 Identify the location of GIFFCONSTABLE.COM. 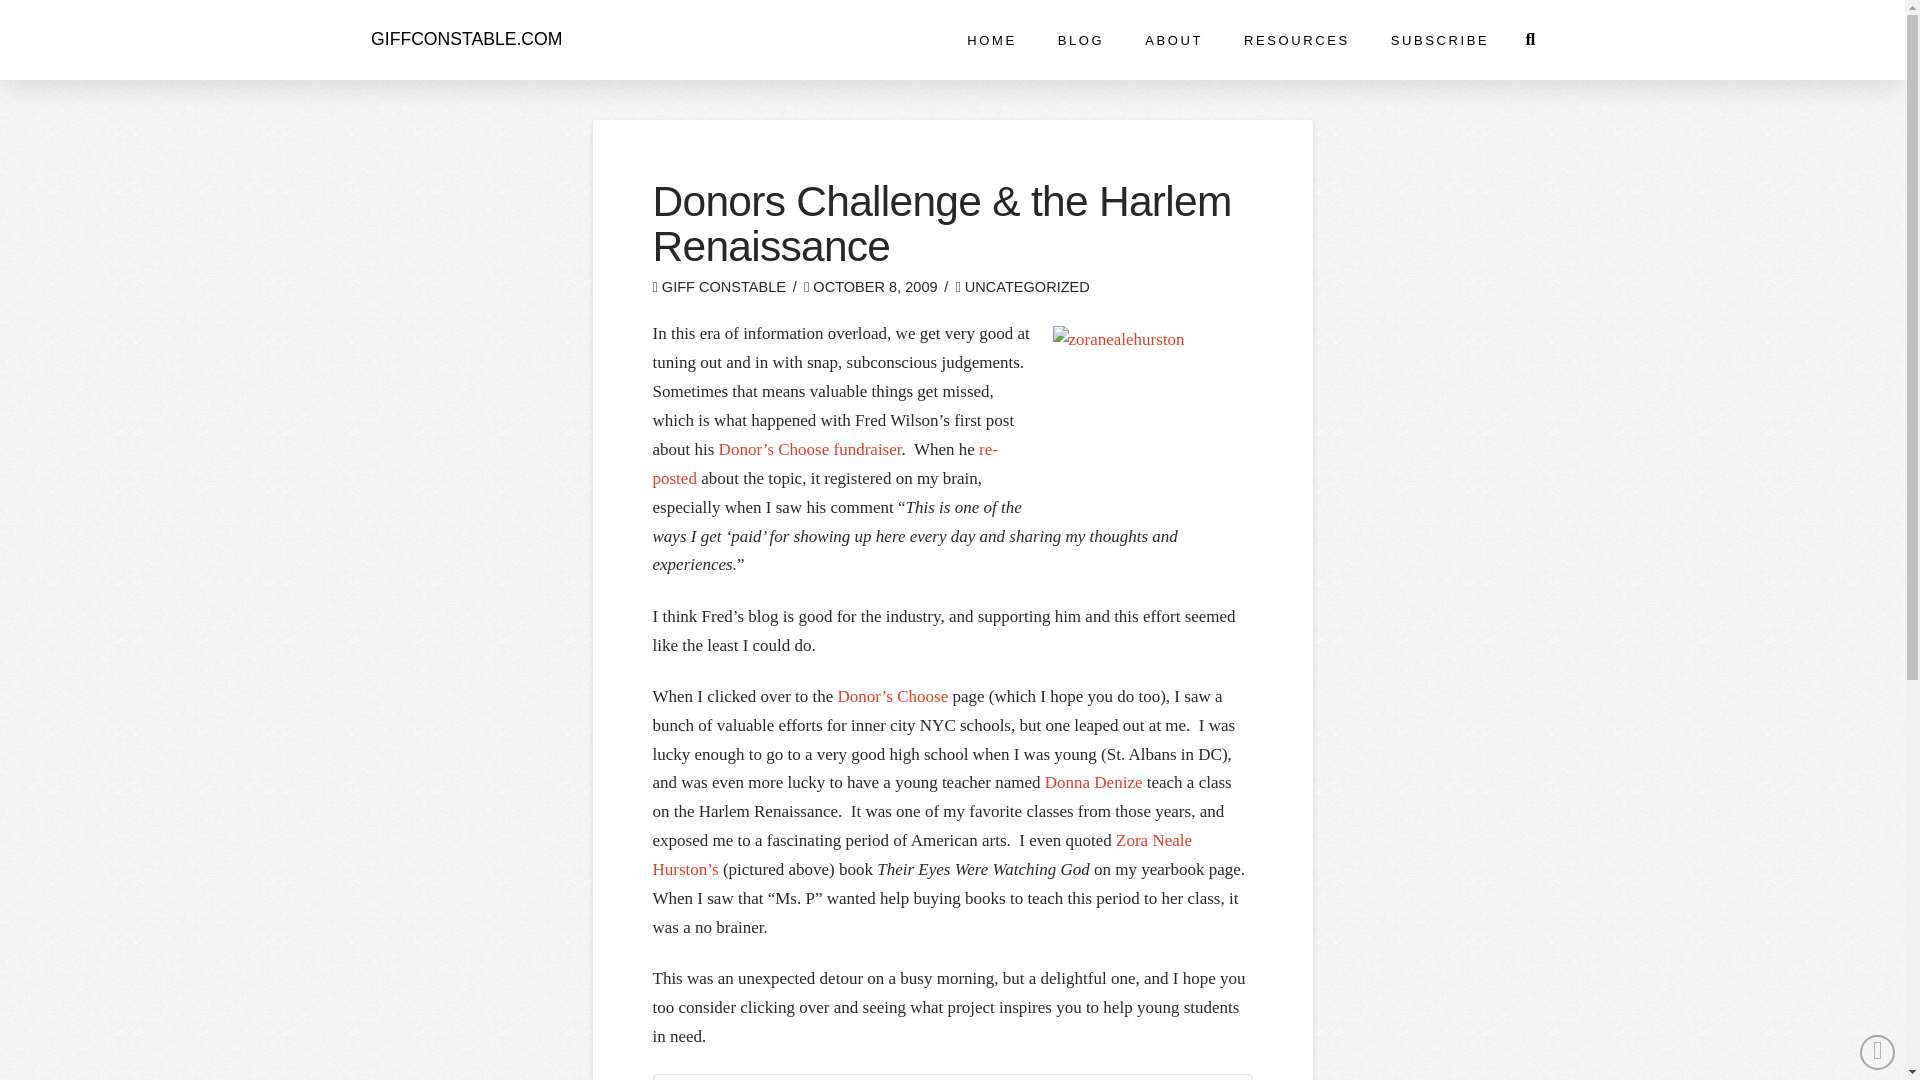
(465, 40).